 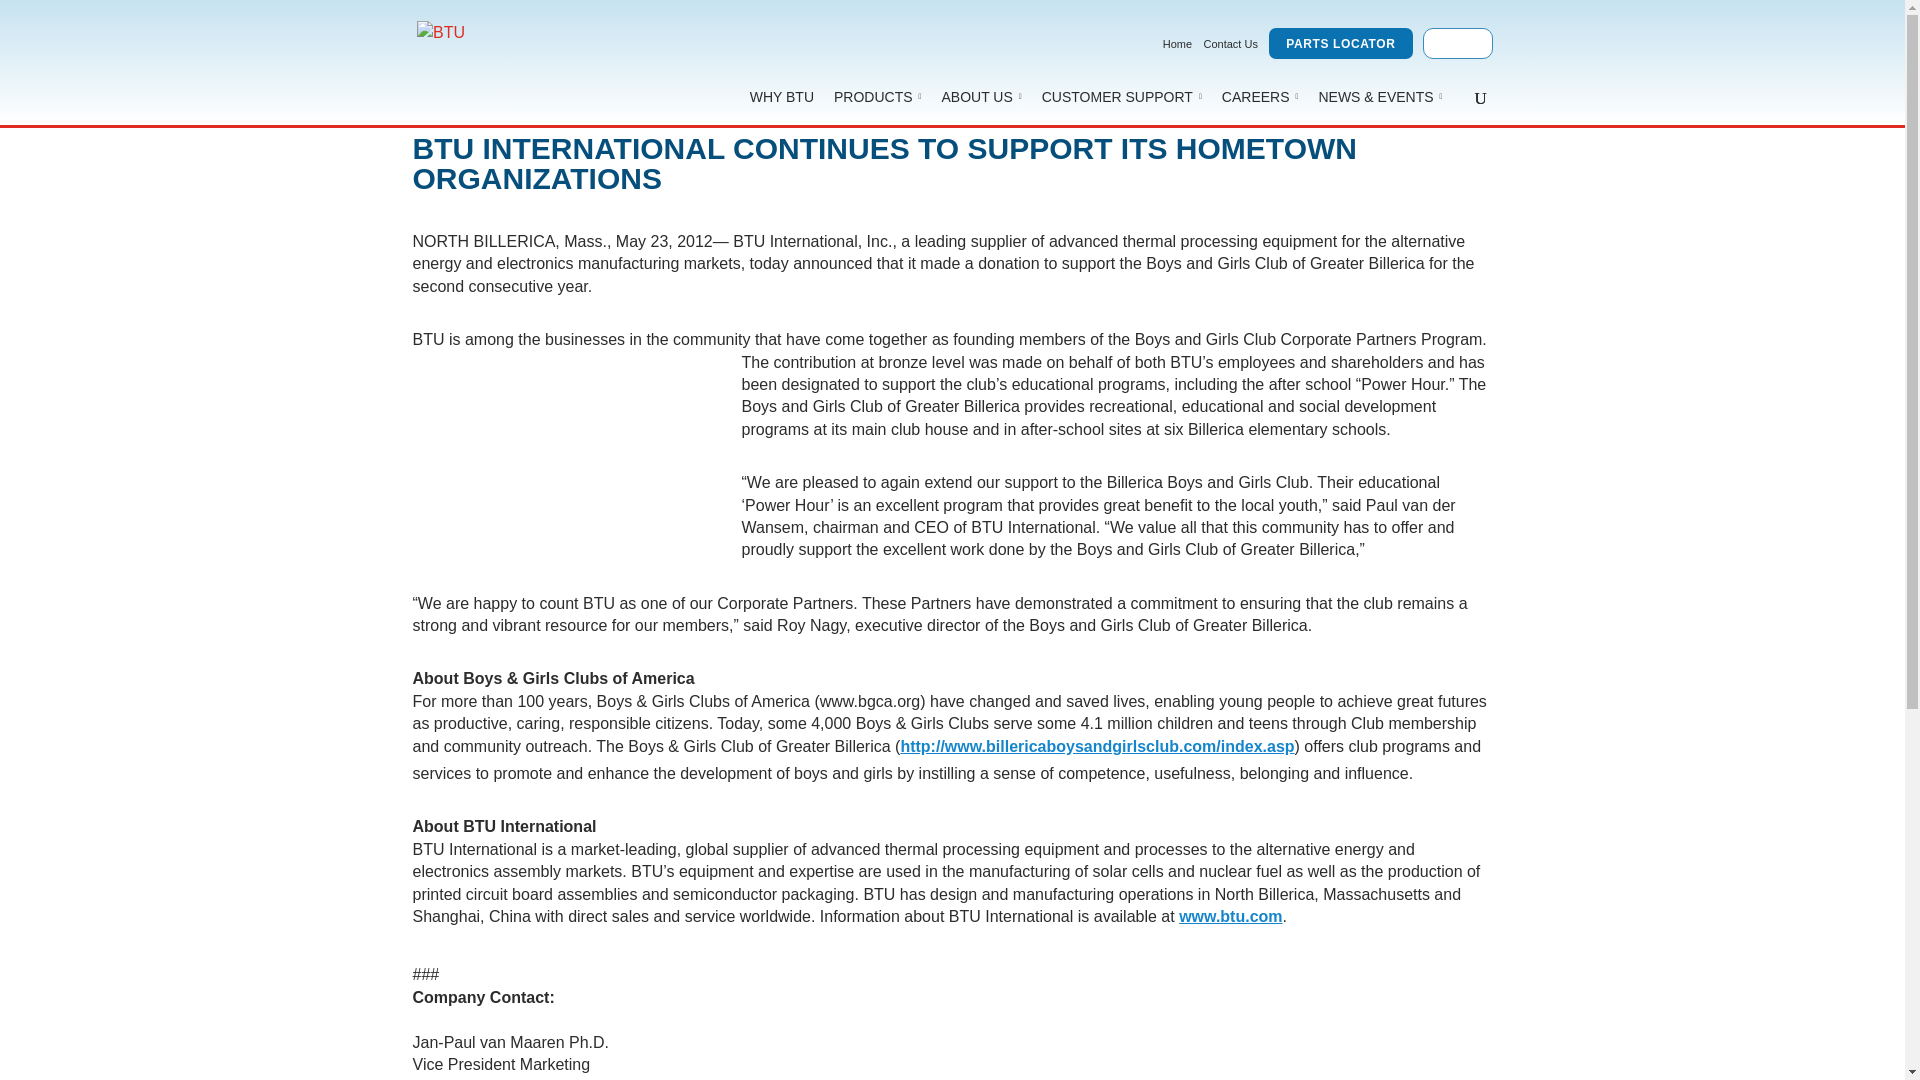 I want to click on ABOUT US, so click(x=982, y=96).